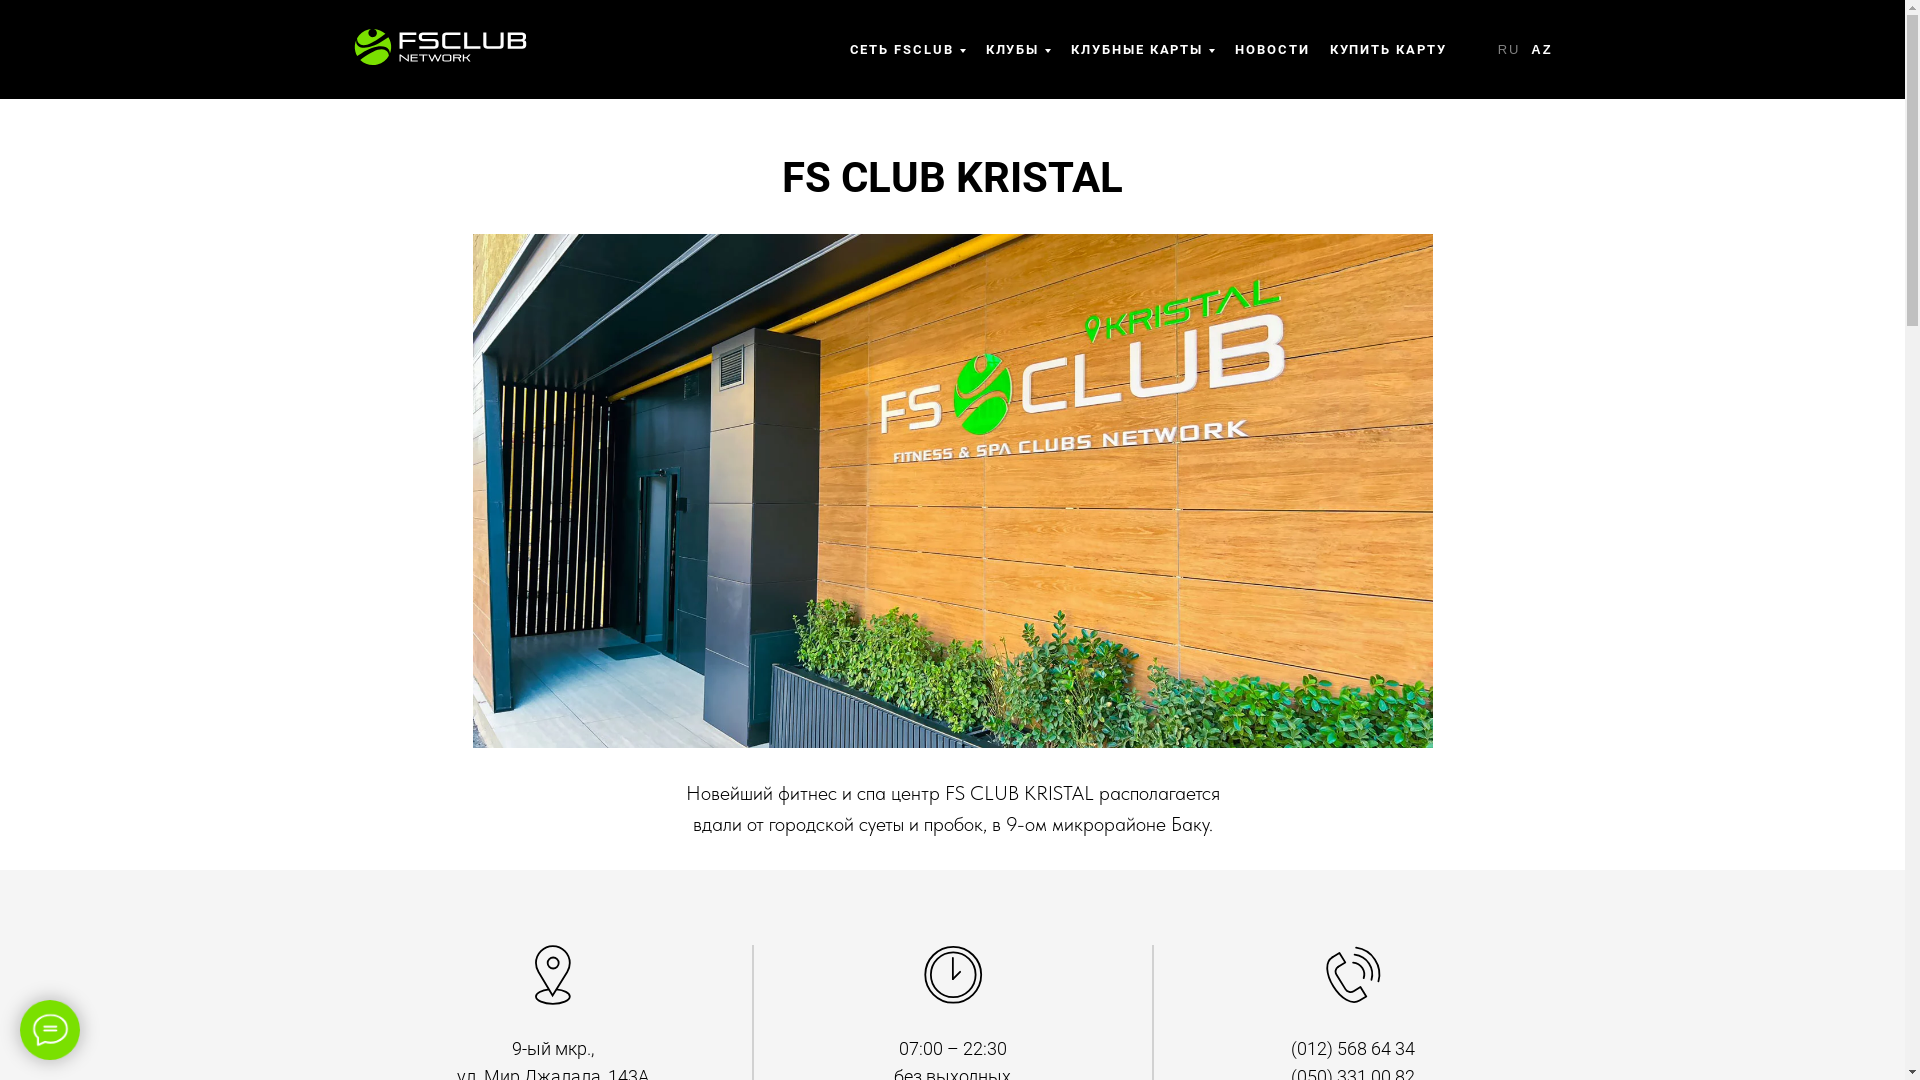 This screenshot has height=1080, width=1920. Describe the element at coordinates (1510, 50) in the screenshot. I see `RU` at that location.